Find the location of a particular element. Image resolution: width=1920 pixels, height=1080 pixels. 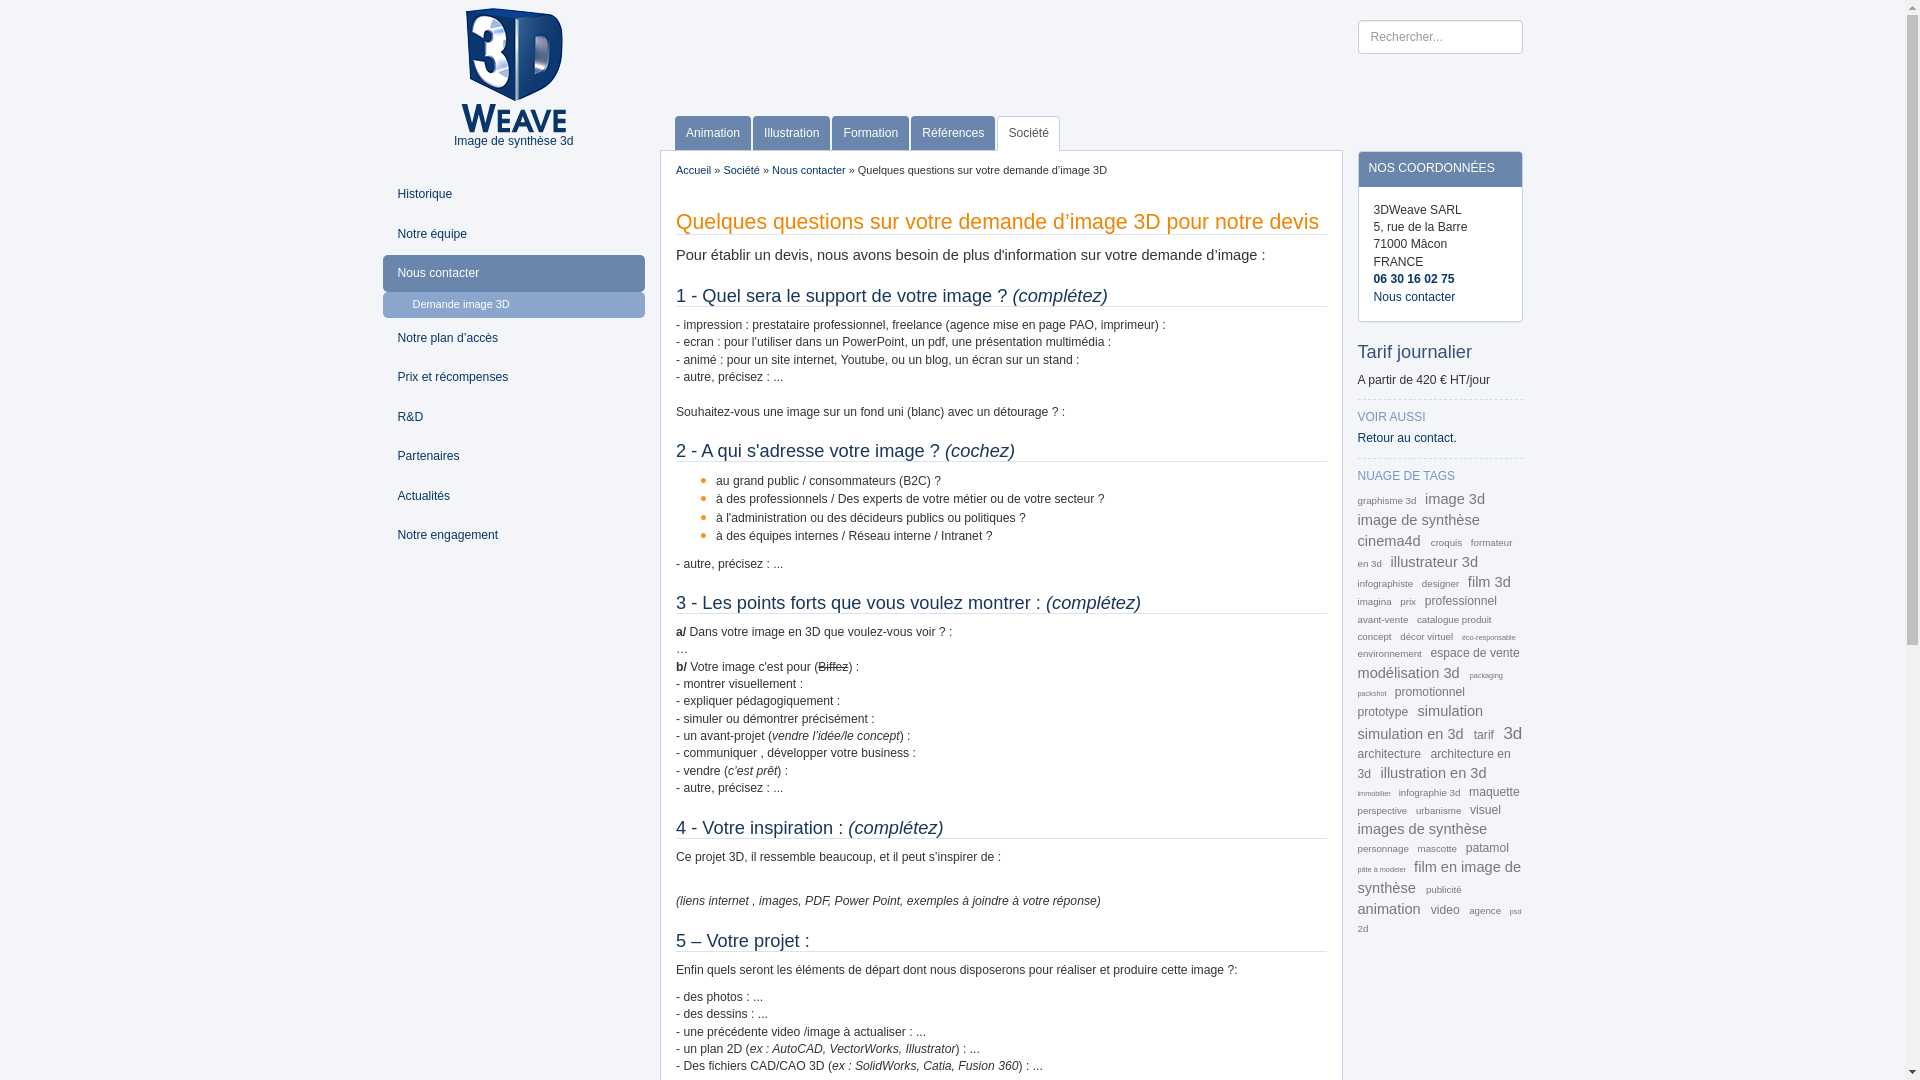

packshot is located at coordinates (1374, 694).